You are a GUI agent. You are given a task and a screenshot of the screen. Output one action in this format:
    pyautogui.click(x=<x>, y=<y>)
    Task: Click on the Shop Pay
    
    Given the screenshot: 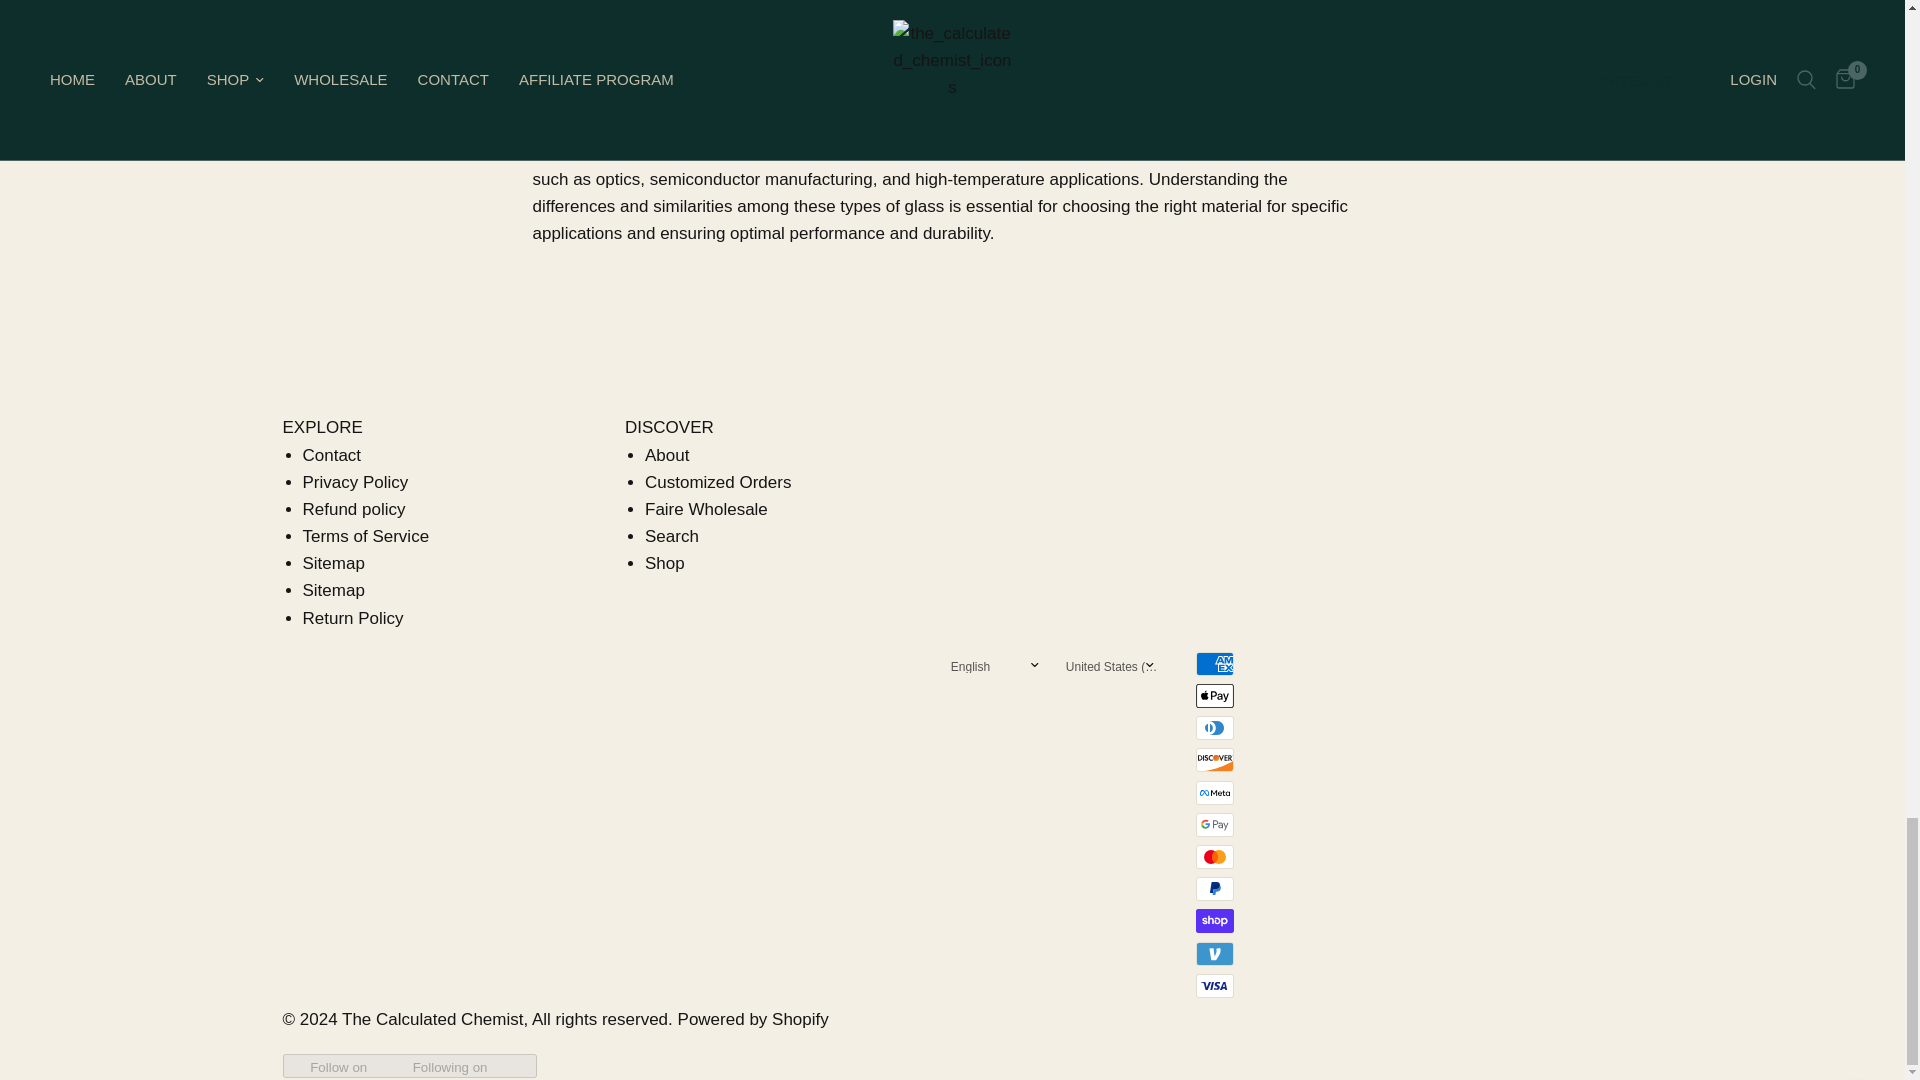 What is the action you would take?
    pyautogui.click(x=1215, y=921)
    